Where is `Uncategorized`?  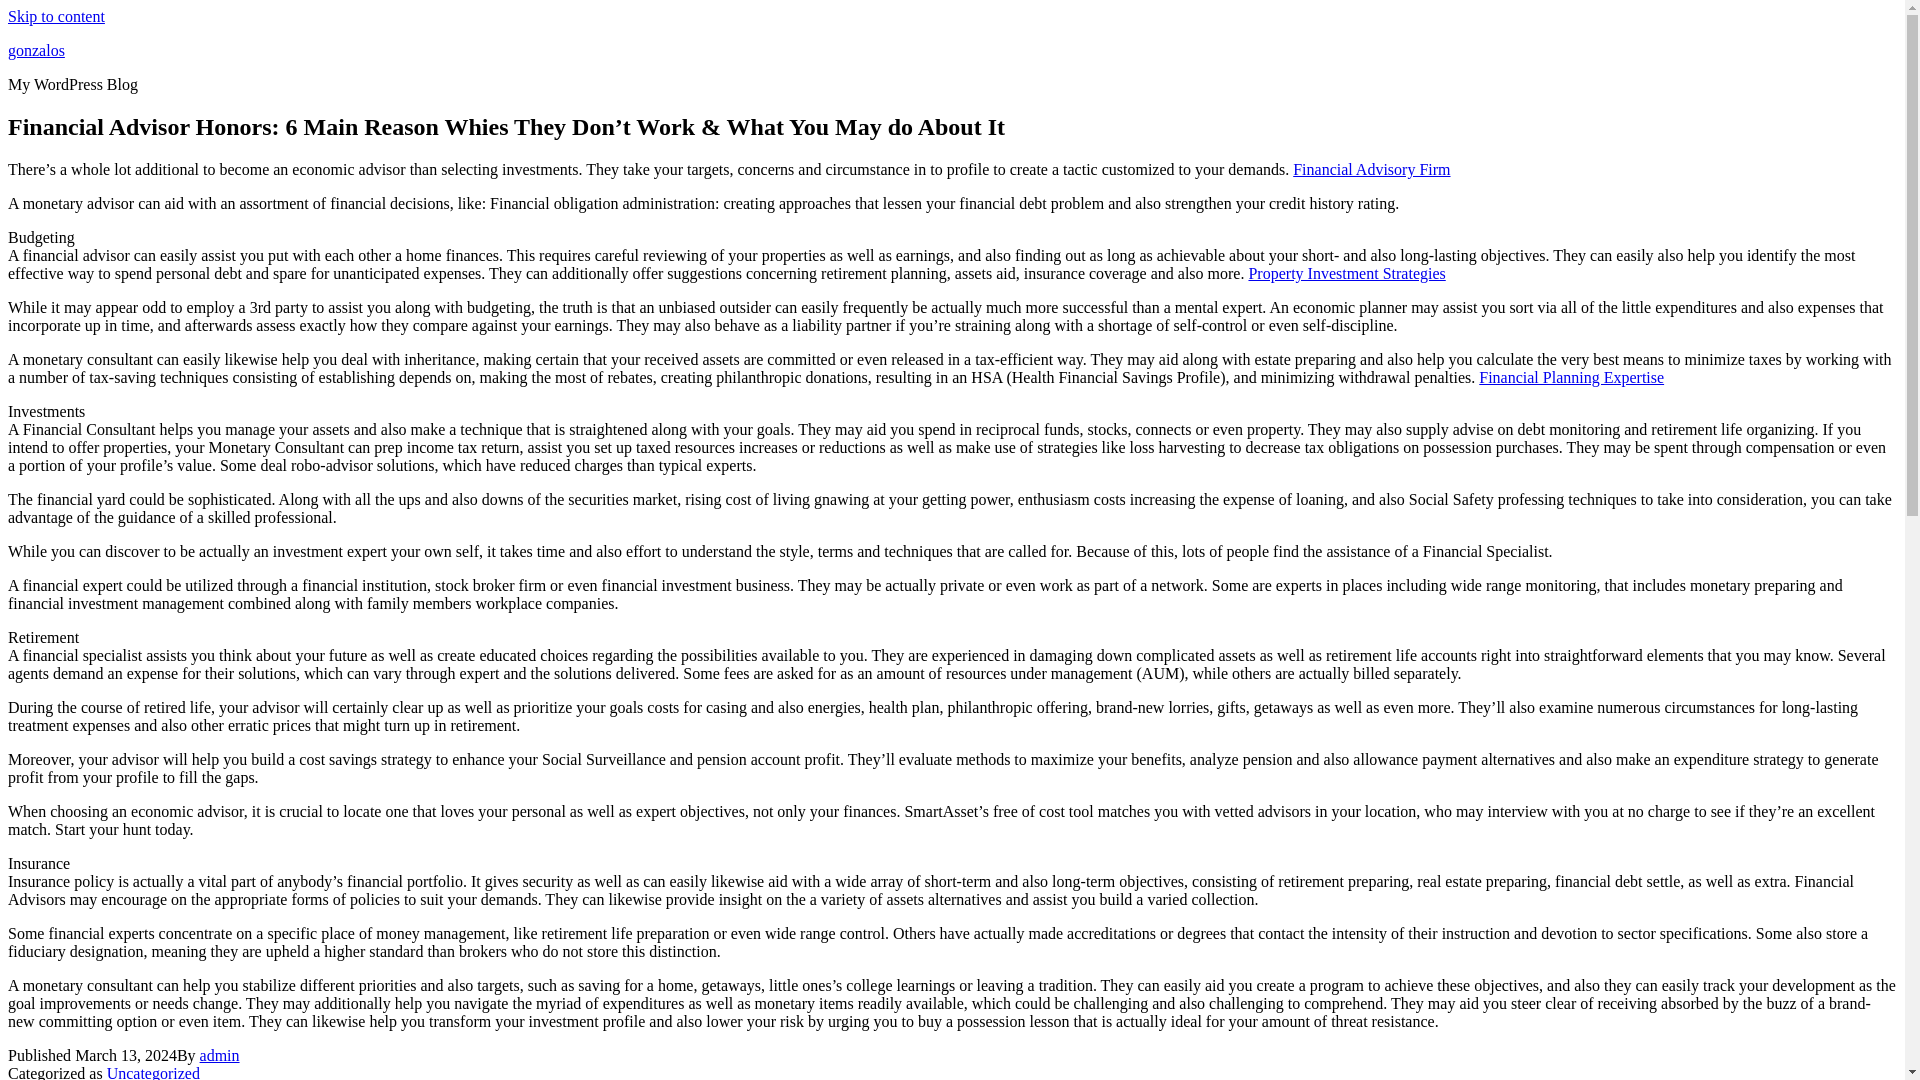
Uncategorized is located at coordinates (153, 1072).